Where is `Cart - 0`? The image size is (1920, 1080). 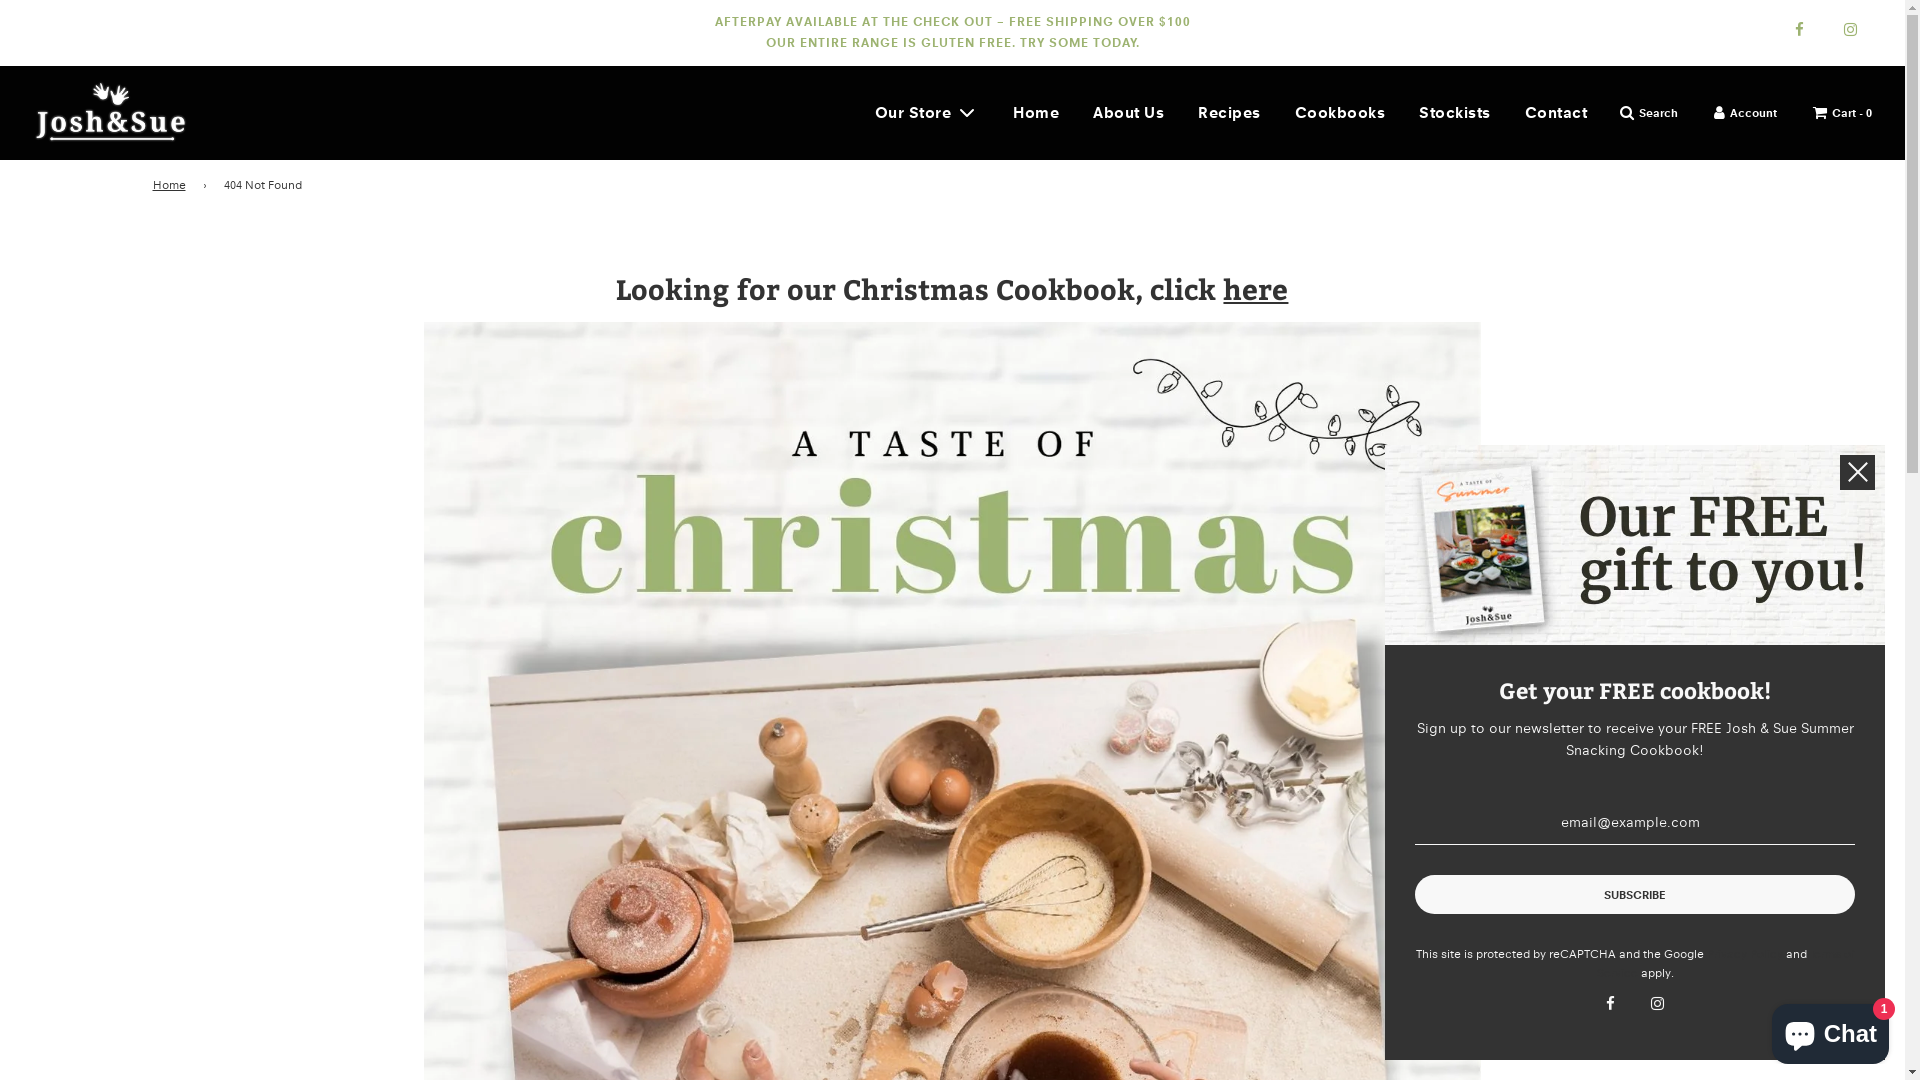 Cart - 0 is located at coordinates (1842, 112).